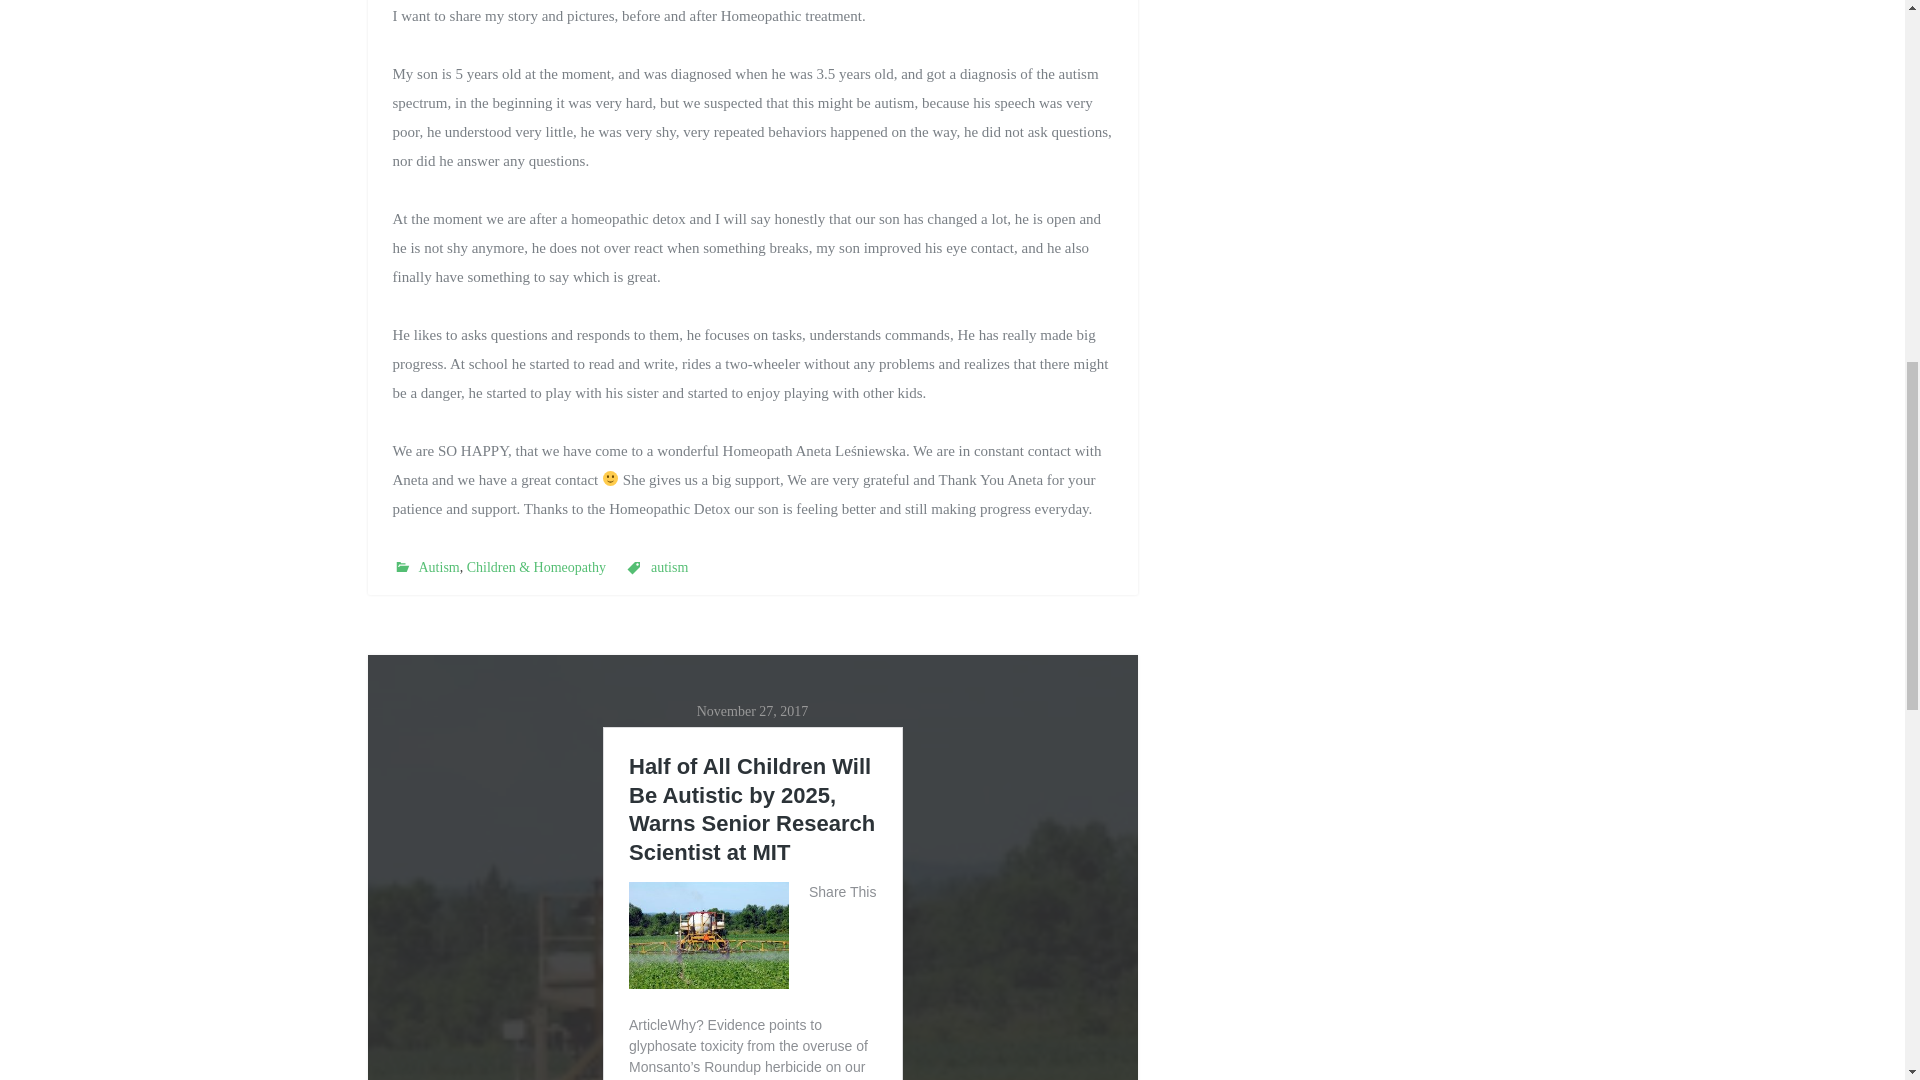 The width and height of the screenshot is (1920, 1080). Describe the element at coordinates (752, 712) in the screenshot. I see `November 27, 2017` at that location.